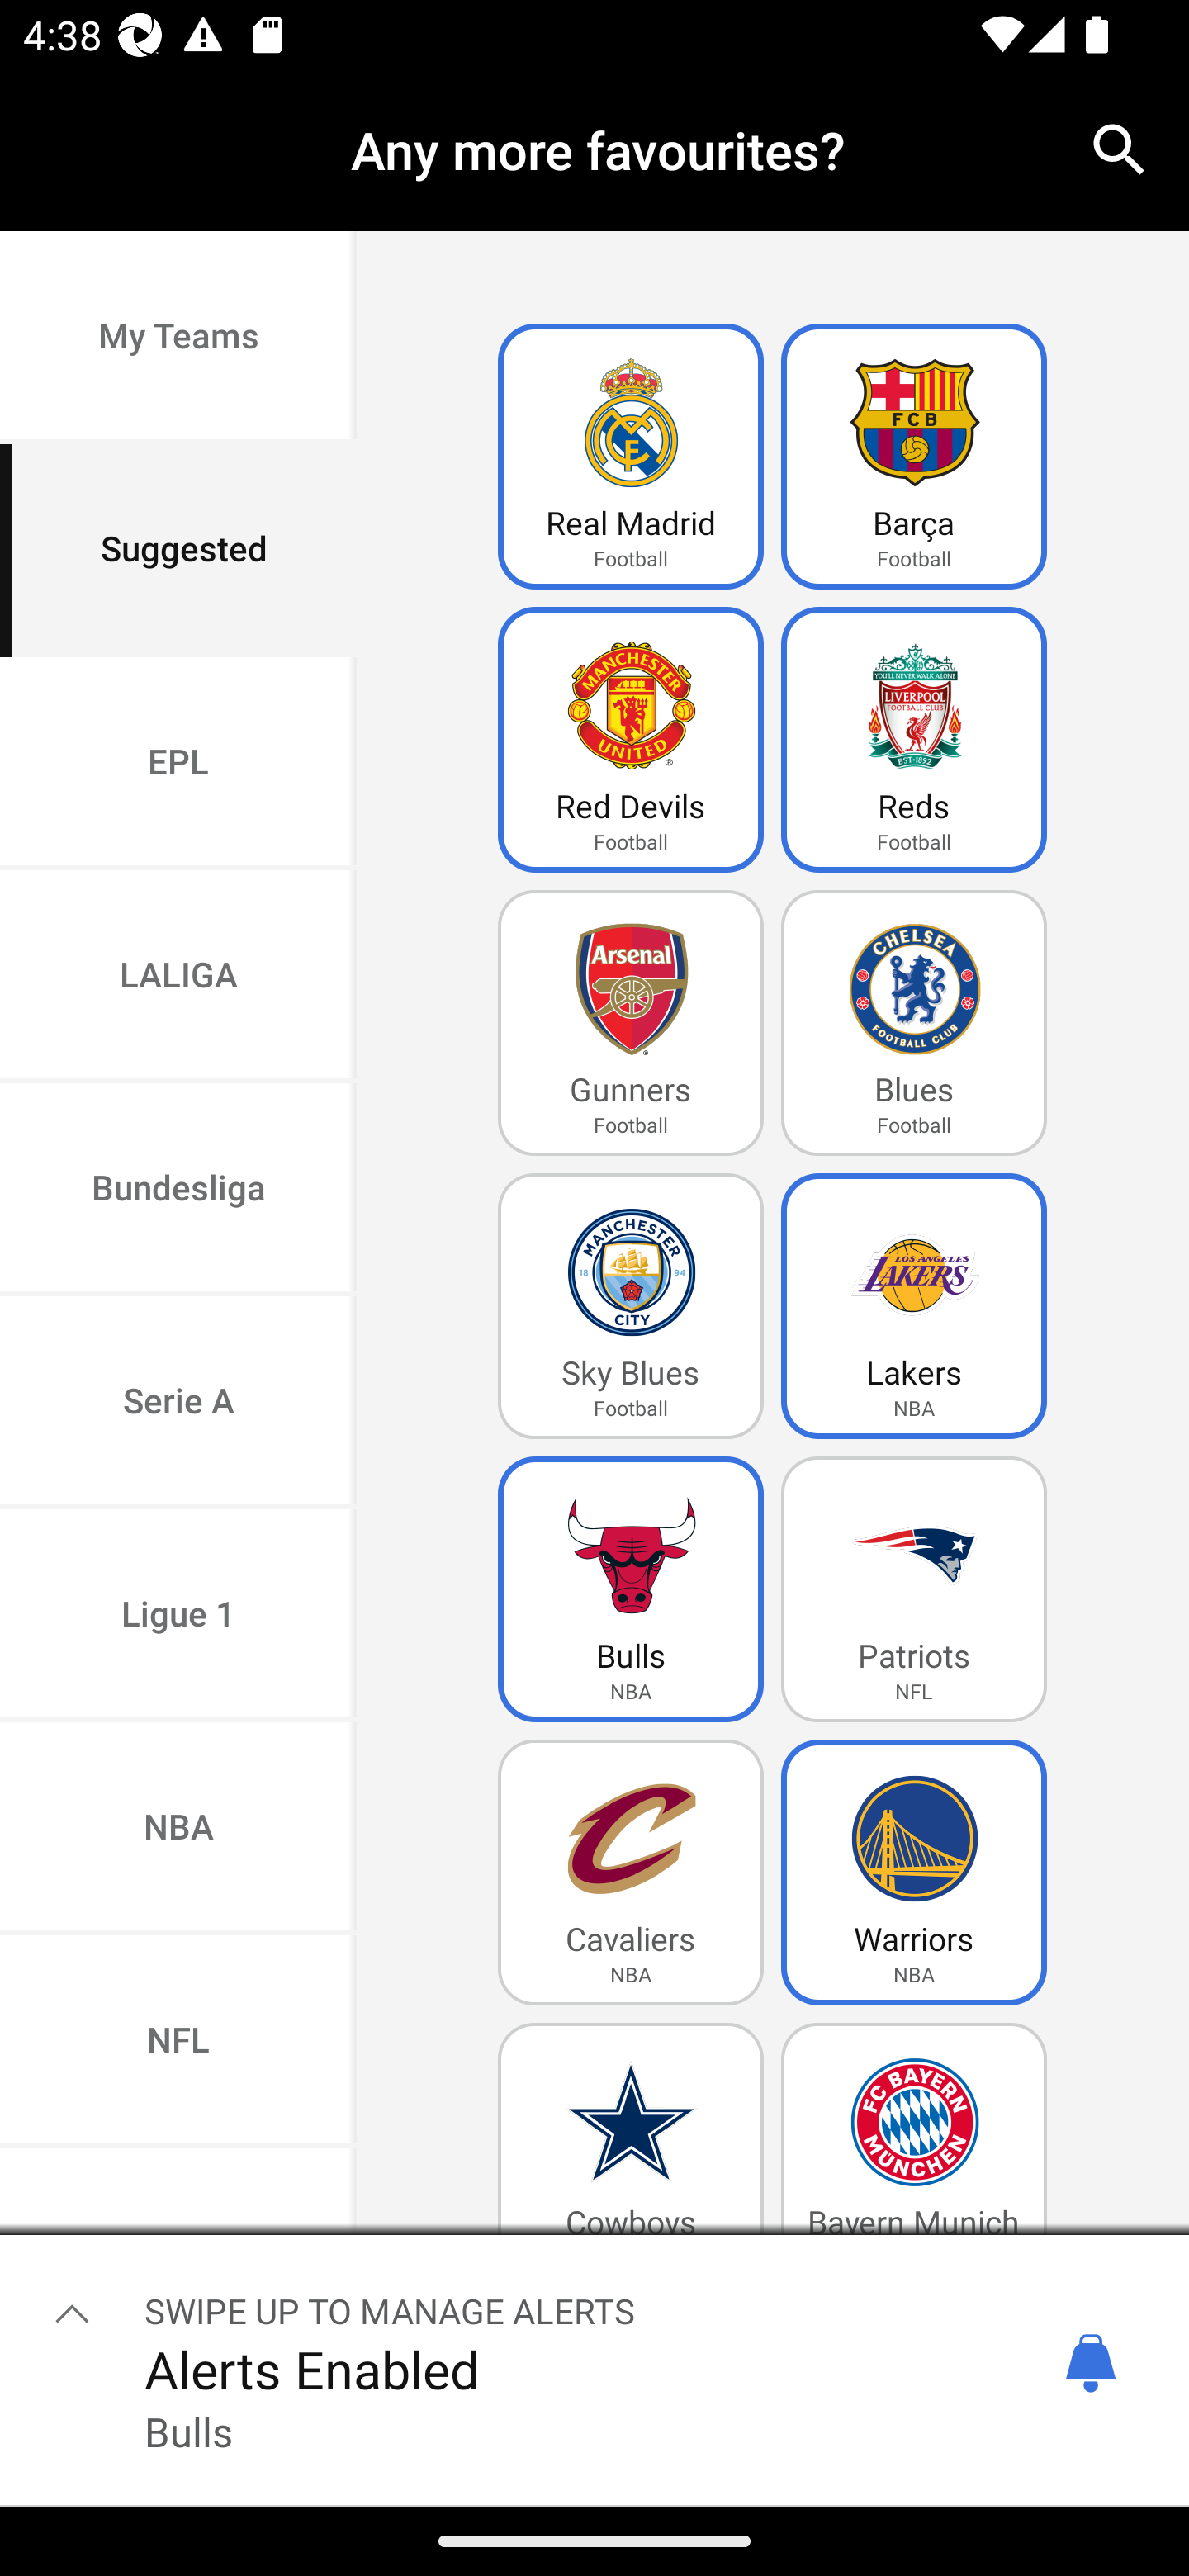  Describe the element at coordinates (914, 1873) in the screenshot. I see `Warriors WarriorsSelected NBA` at that location.